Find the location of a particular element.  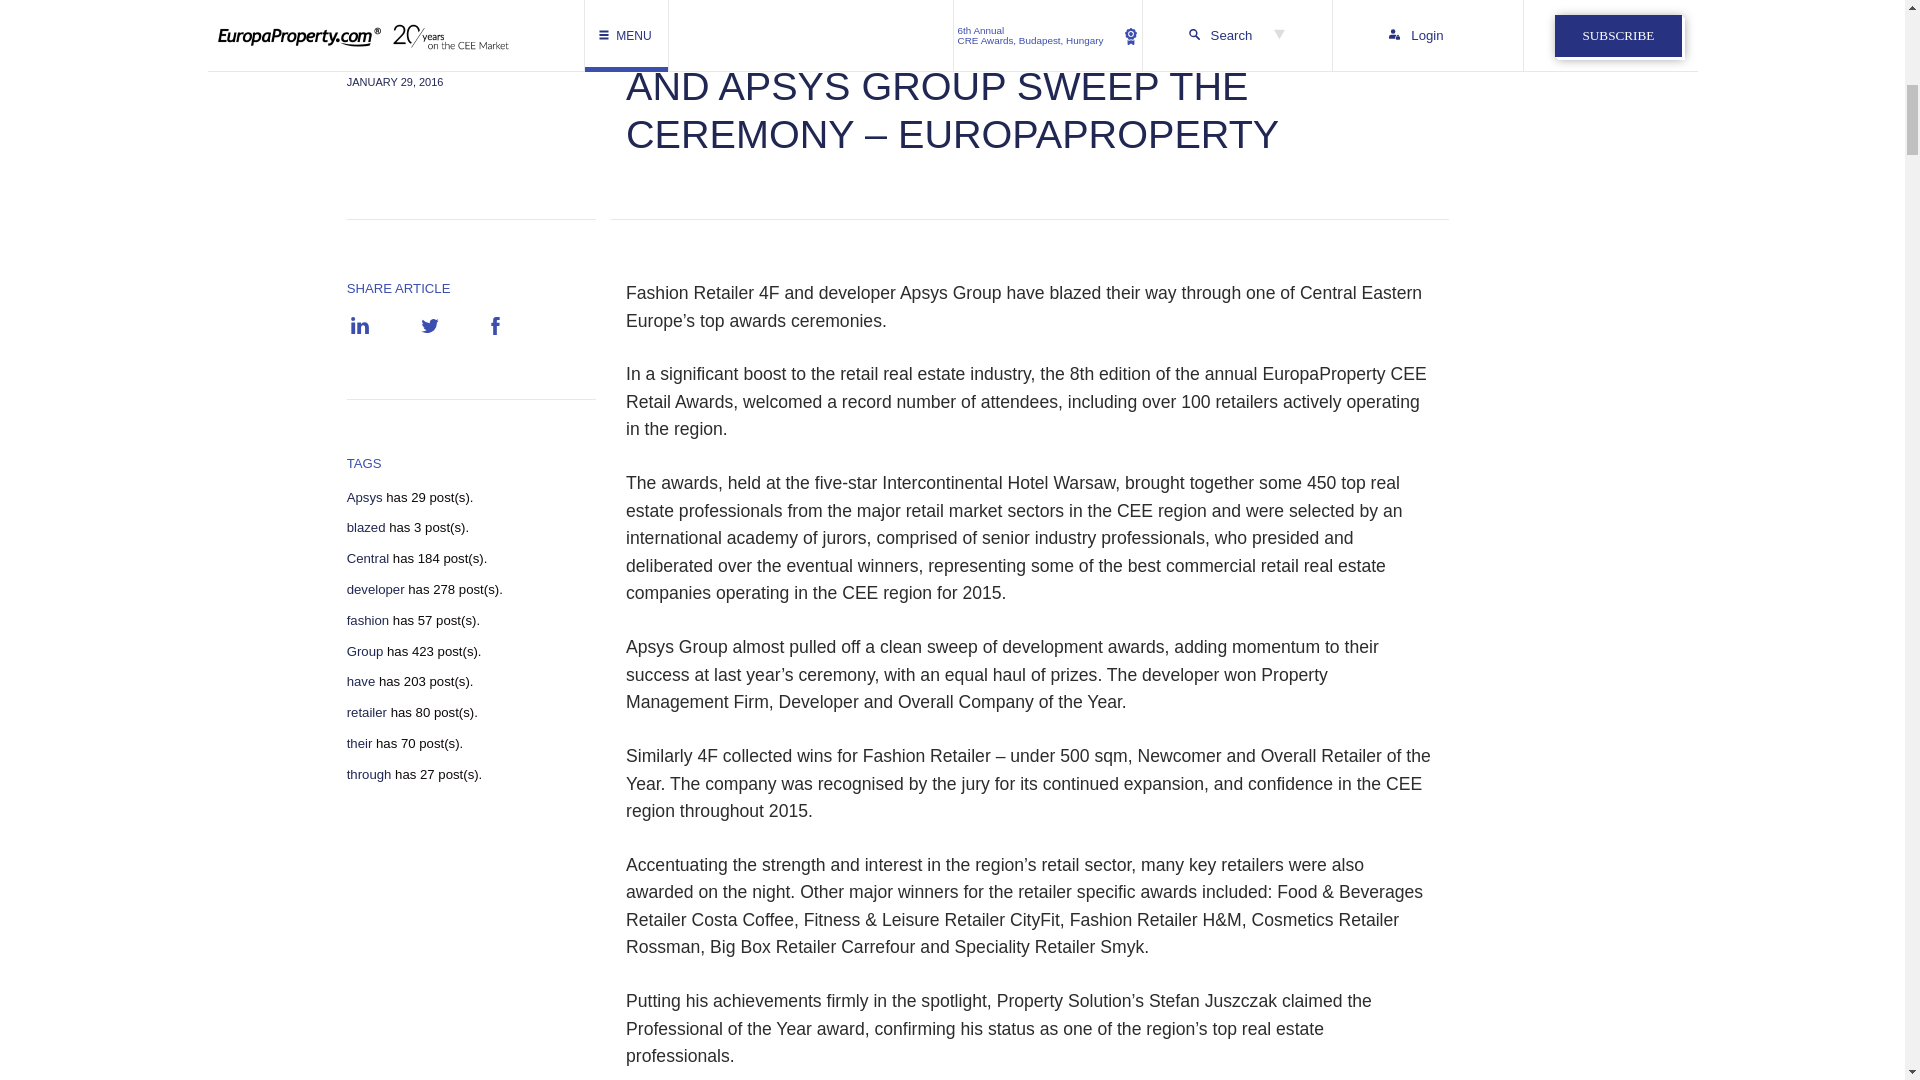

blazed is located at coordinates (366, 527).